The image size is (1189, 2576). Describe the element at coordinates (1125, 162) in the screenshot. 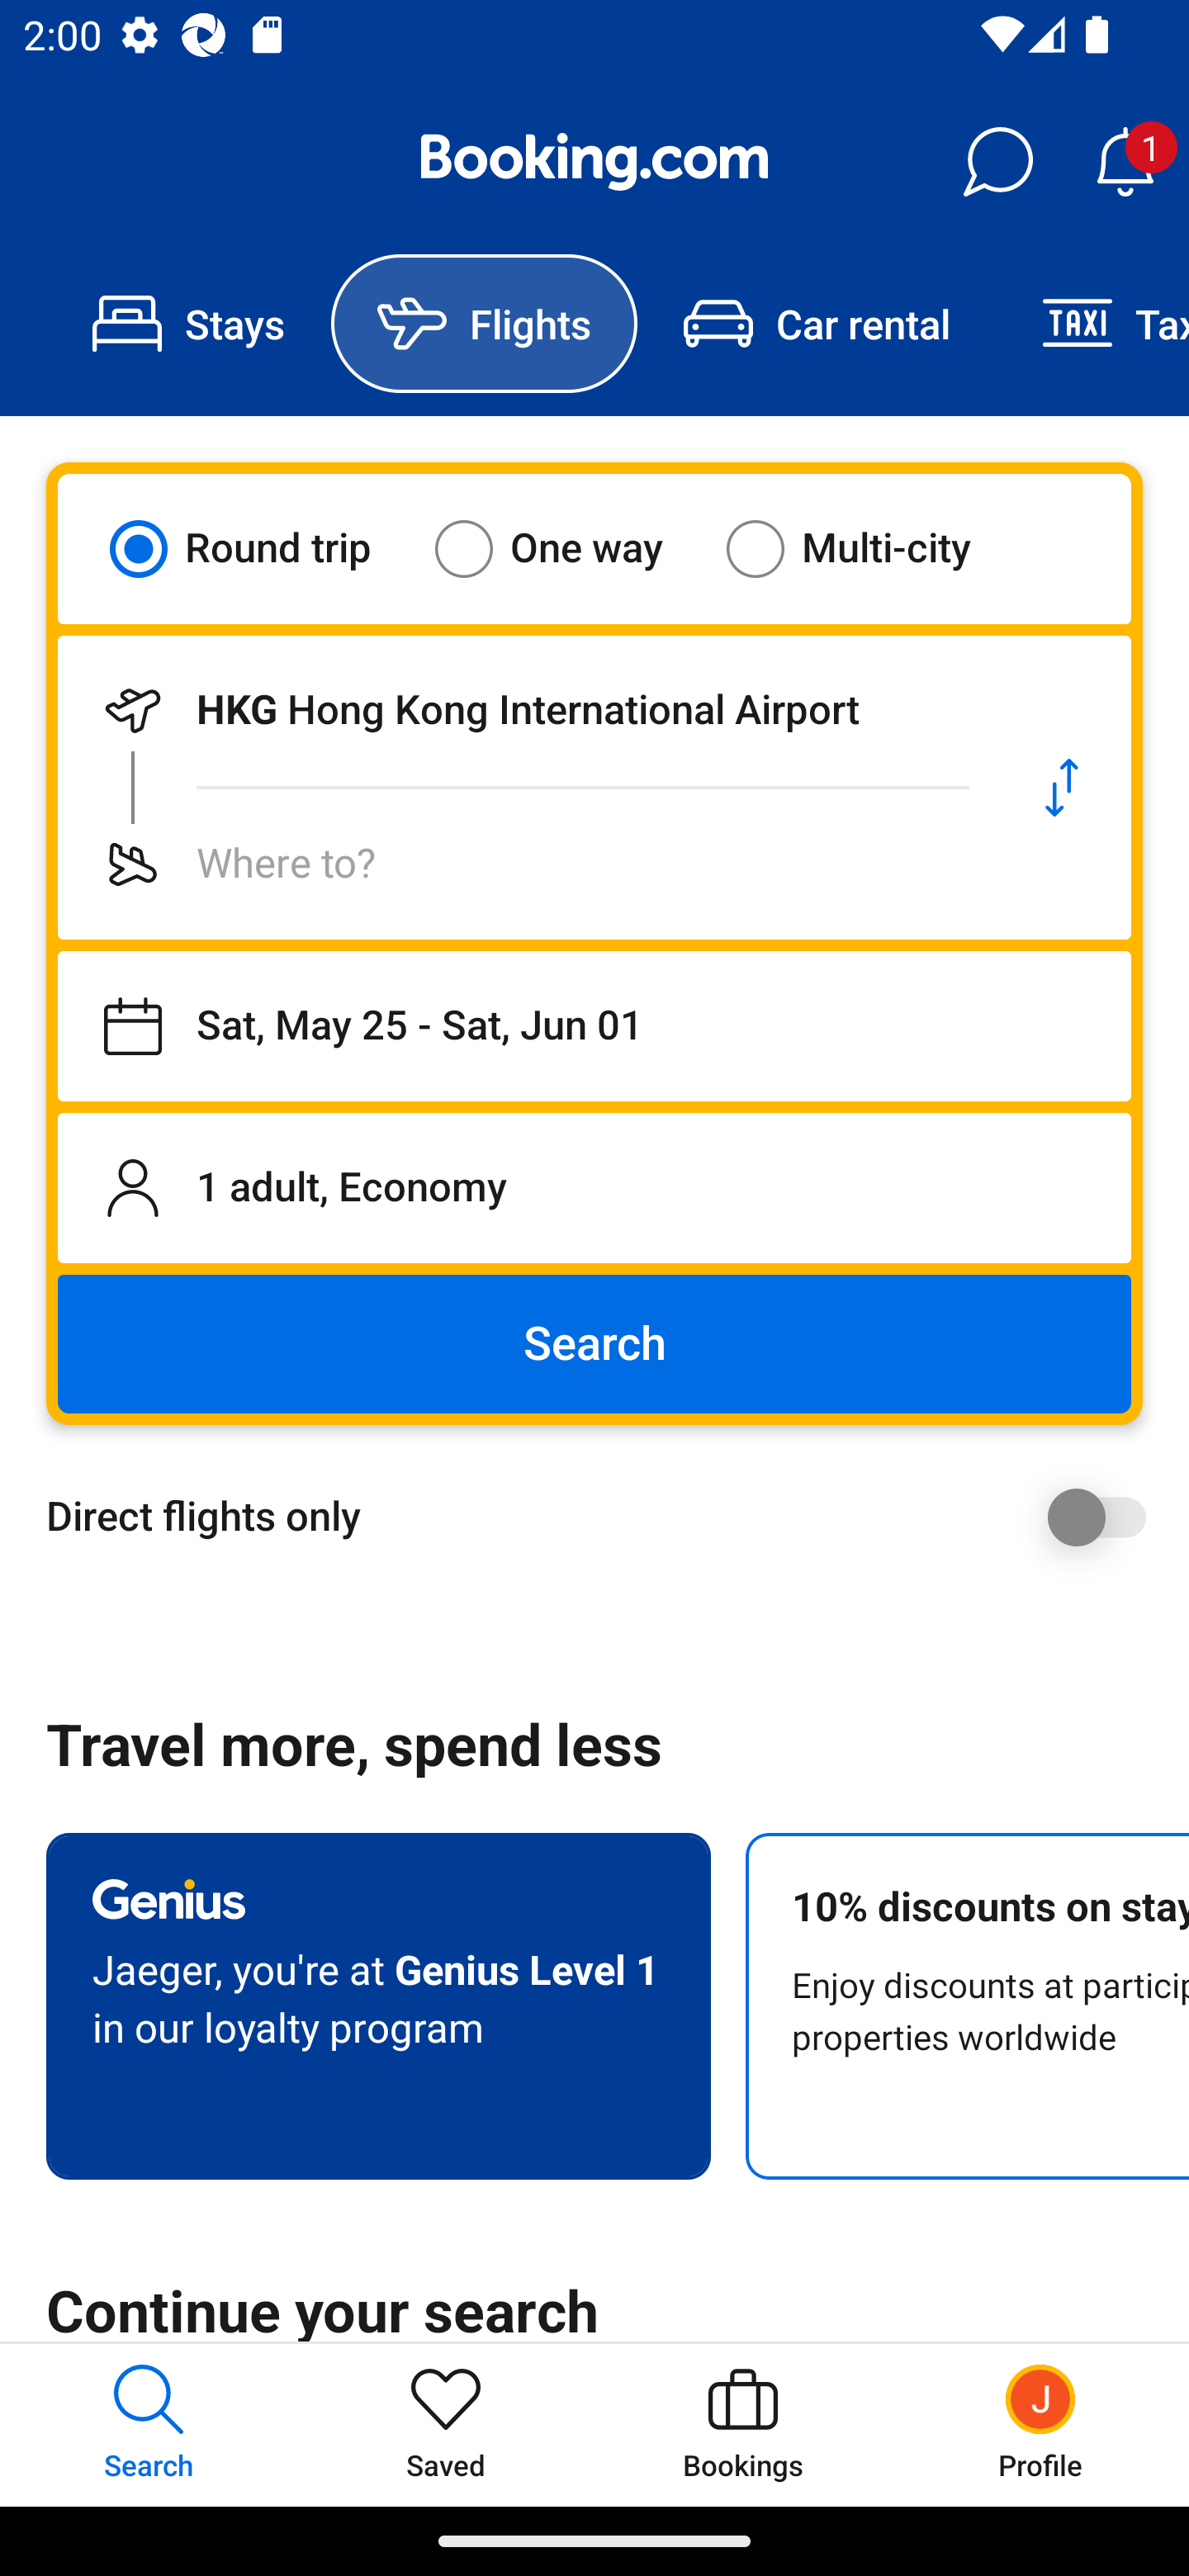

I see `Notifications` at that location.